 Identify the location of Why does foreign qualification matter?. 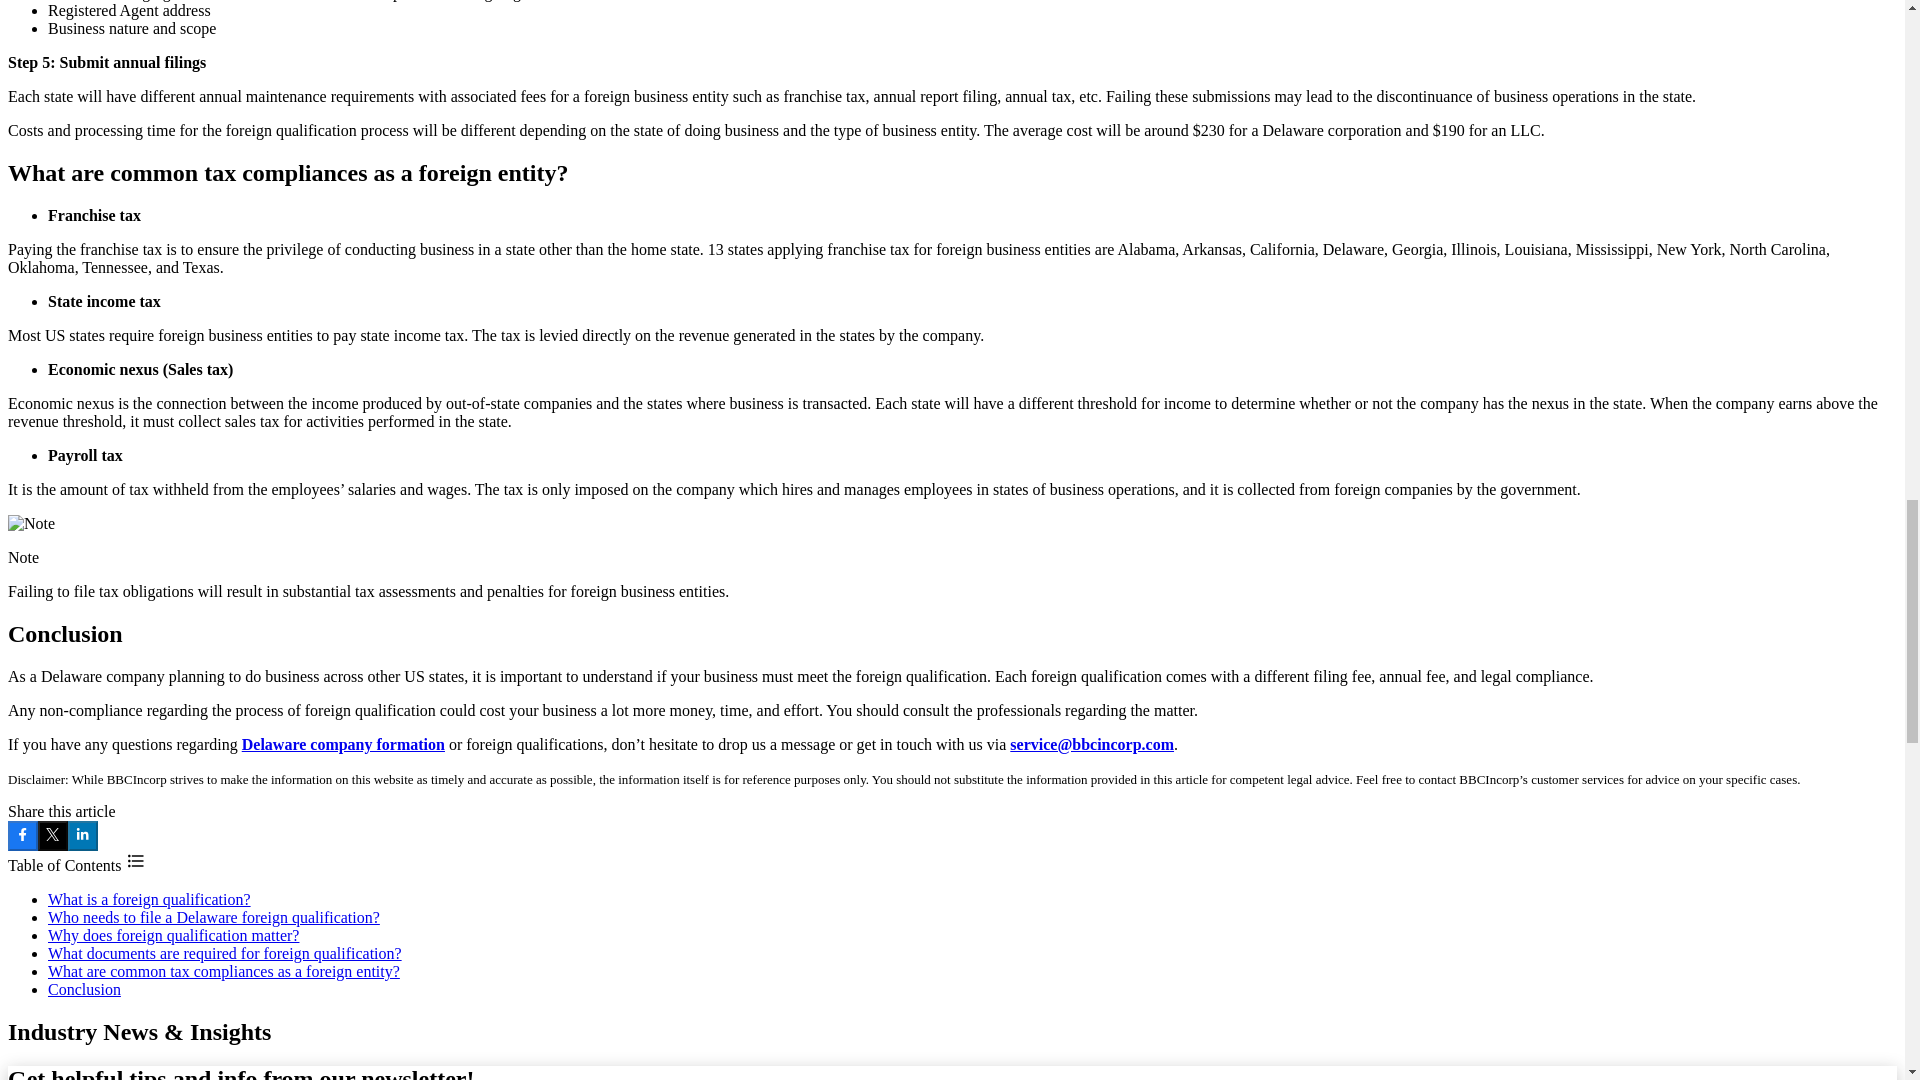
(174, 934).